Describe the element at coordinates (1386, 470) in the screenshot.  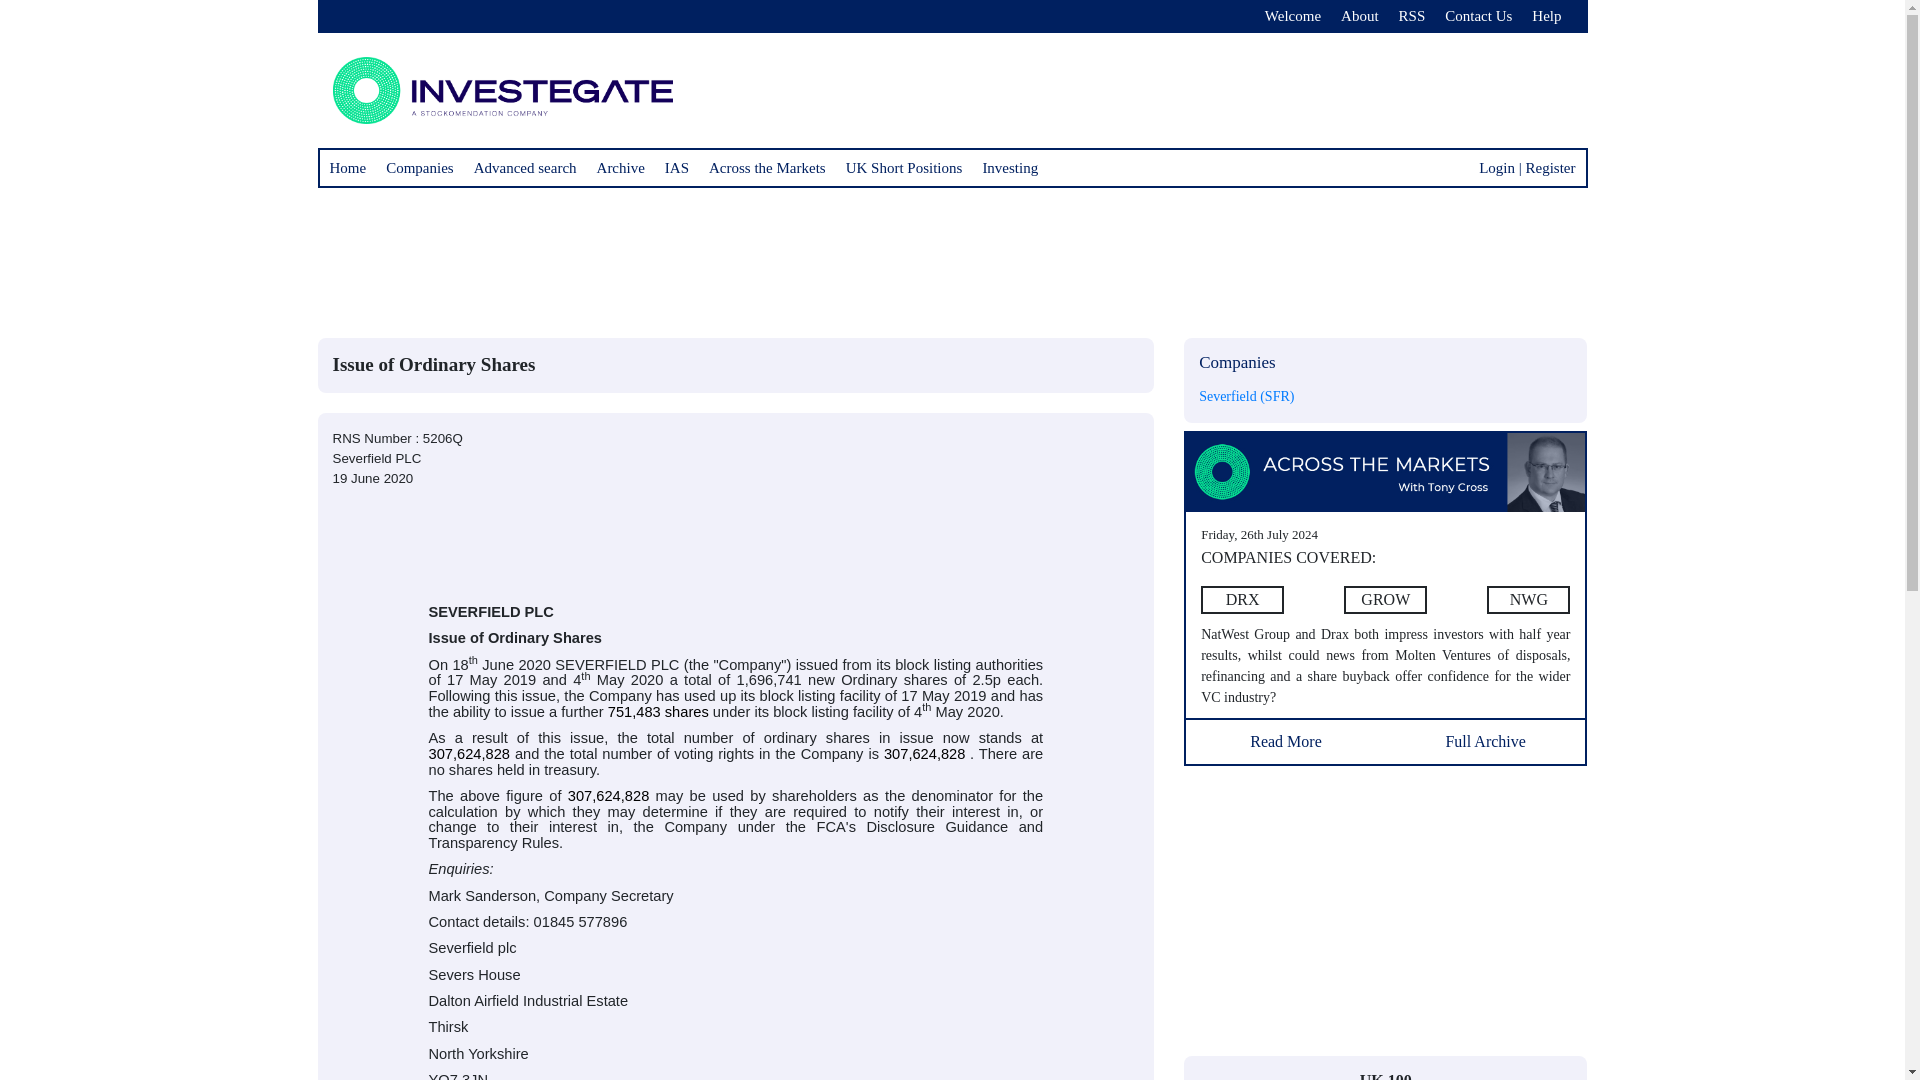
I see `Read the full Article HERE` at that location.